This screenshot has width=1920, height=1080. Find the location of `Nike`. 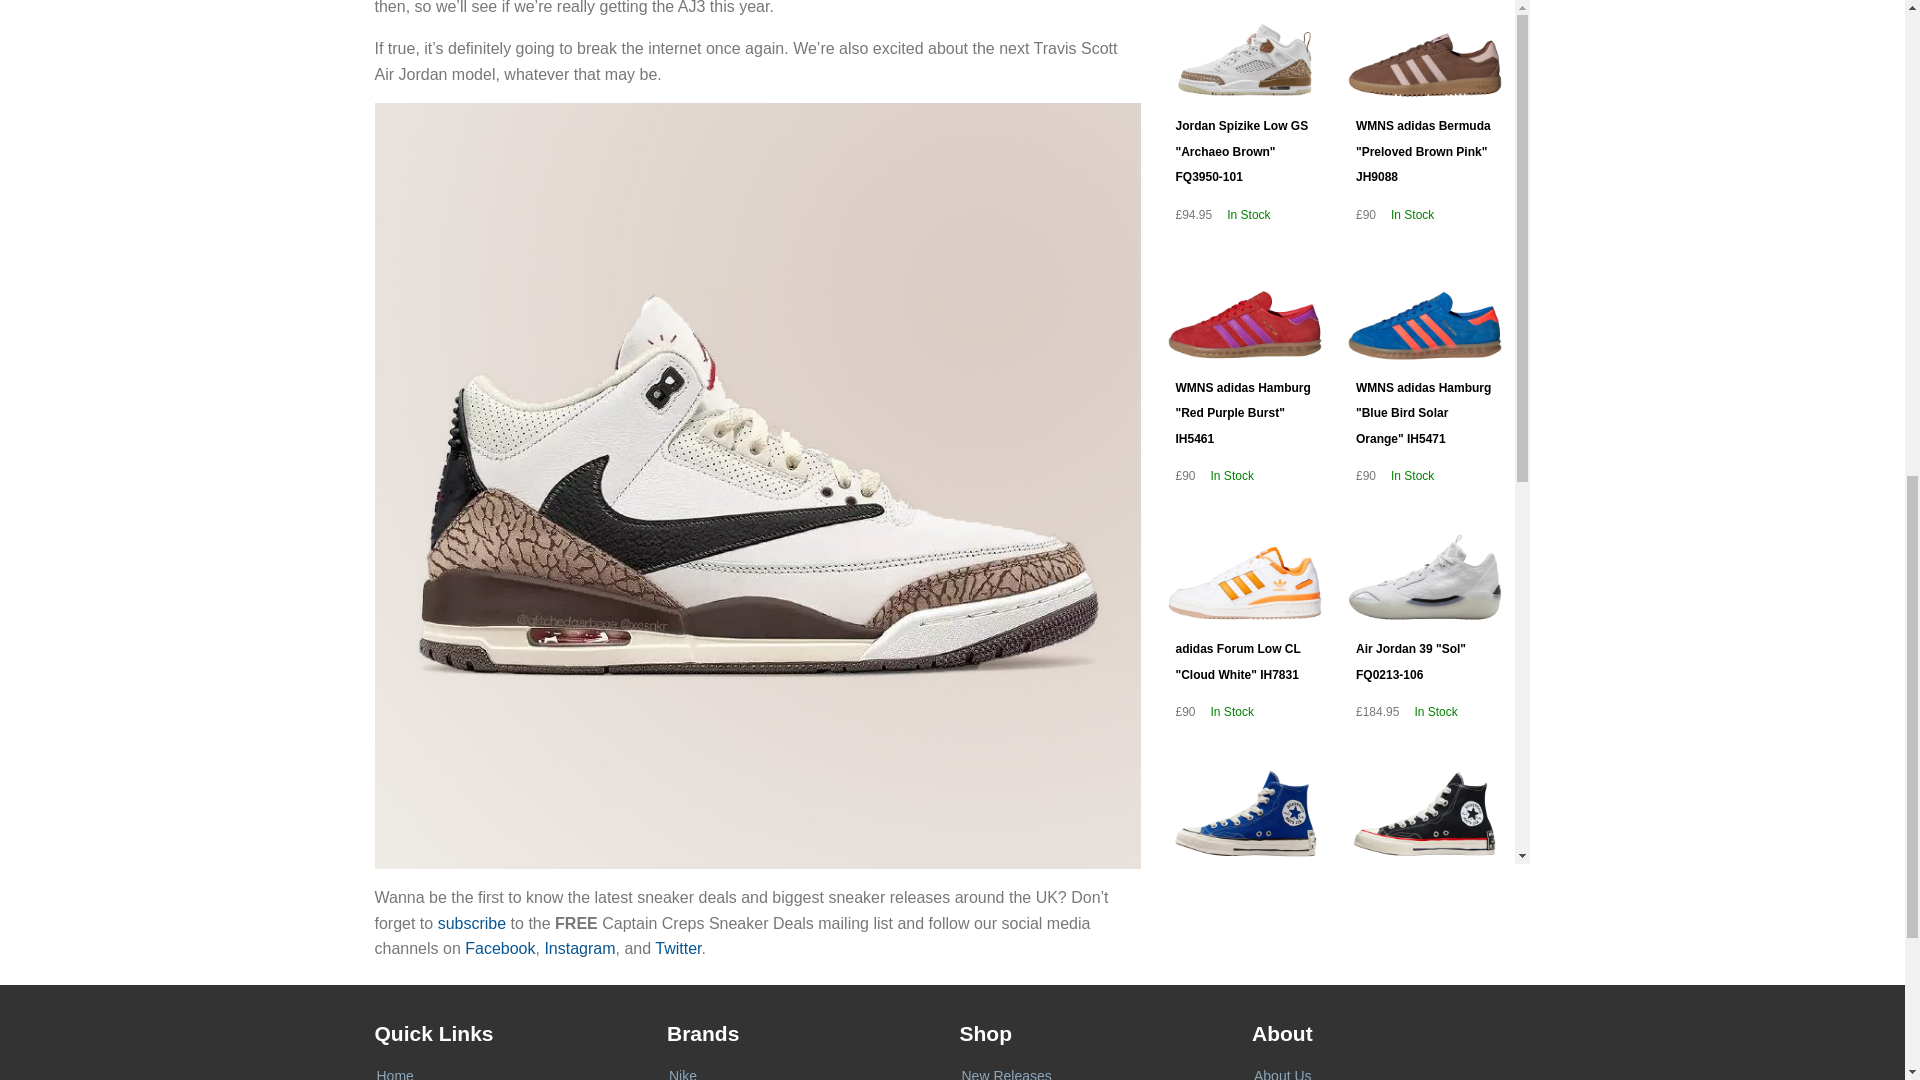

Nike is located at coordinates (682, 1074).